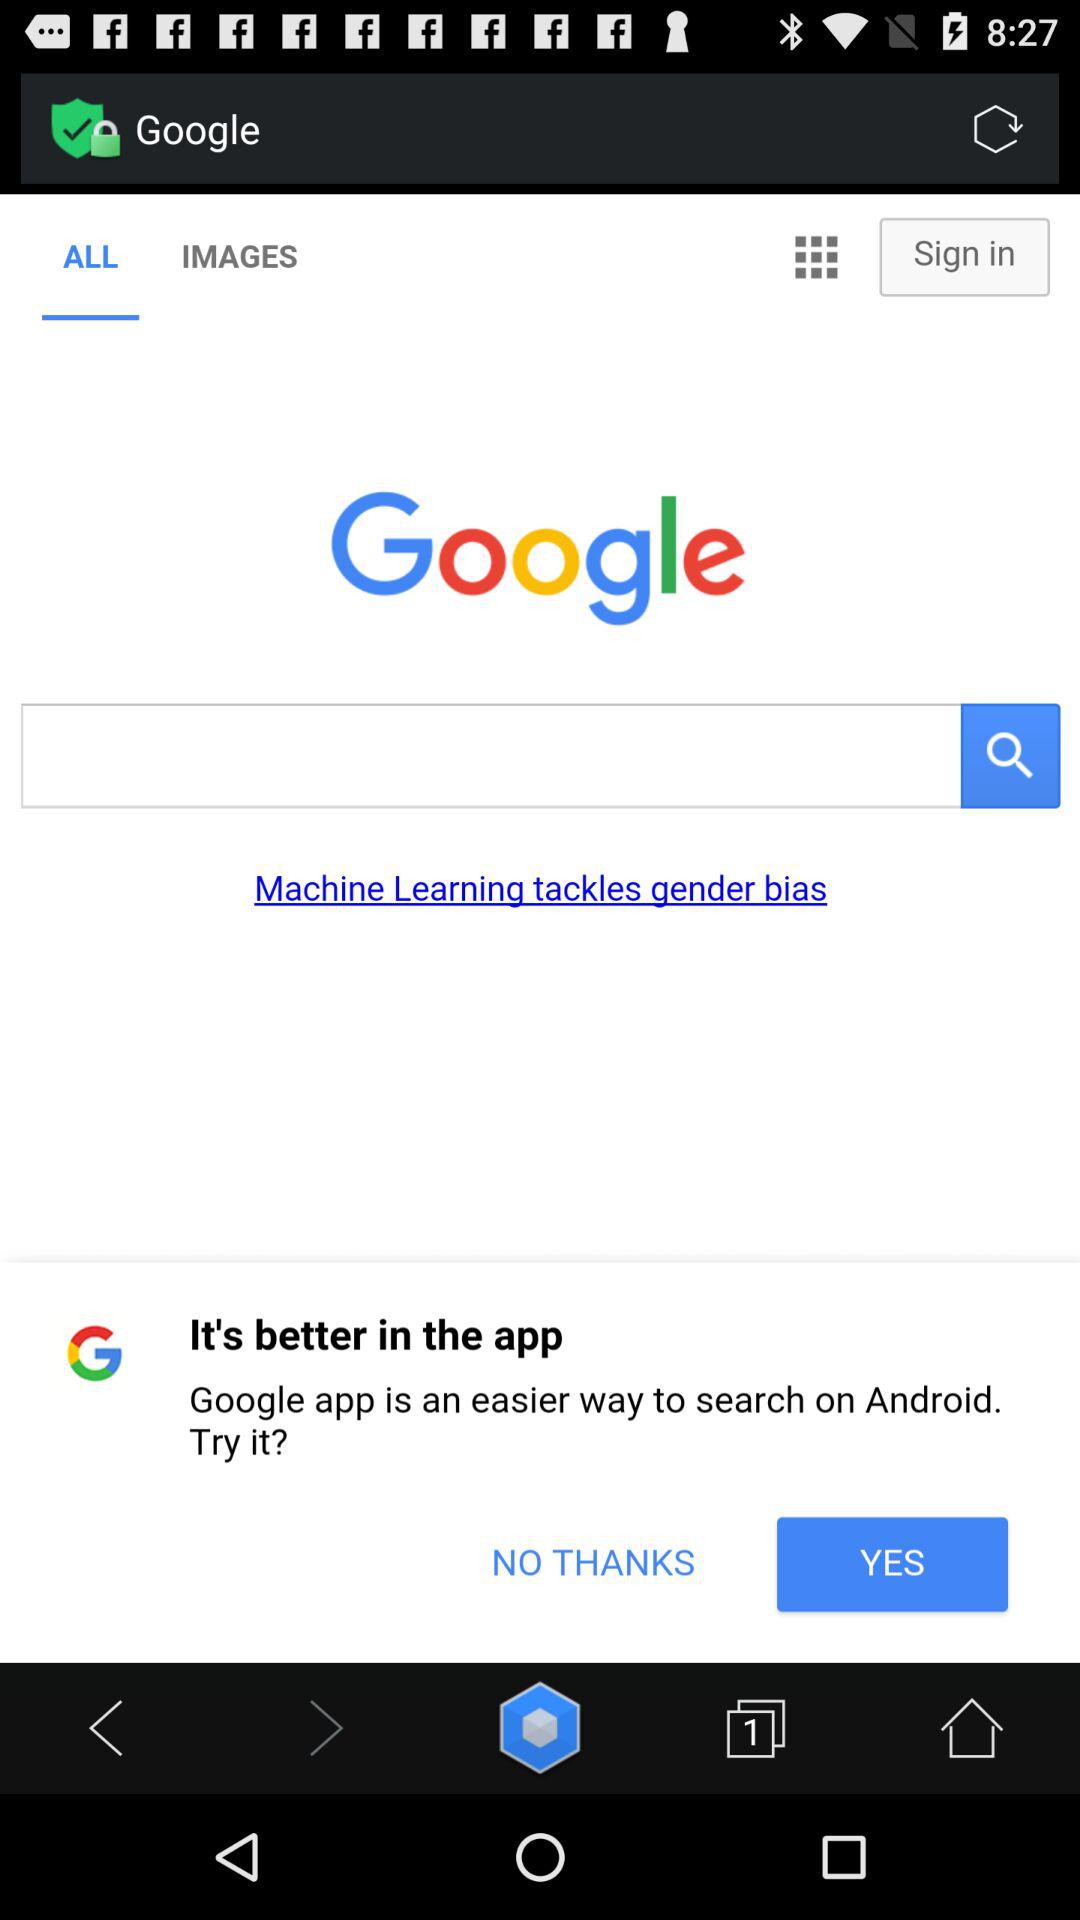  Describe the element at coordinates (540, 1728) in the screenshot. I see `menu` at that location.